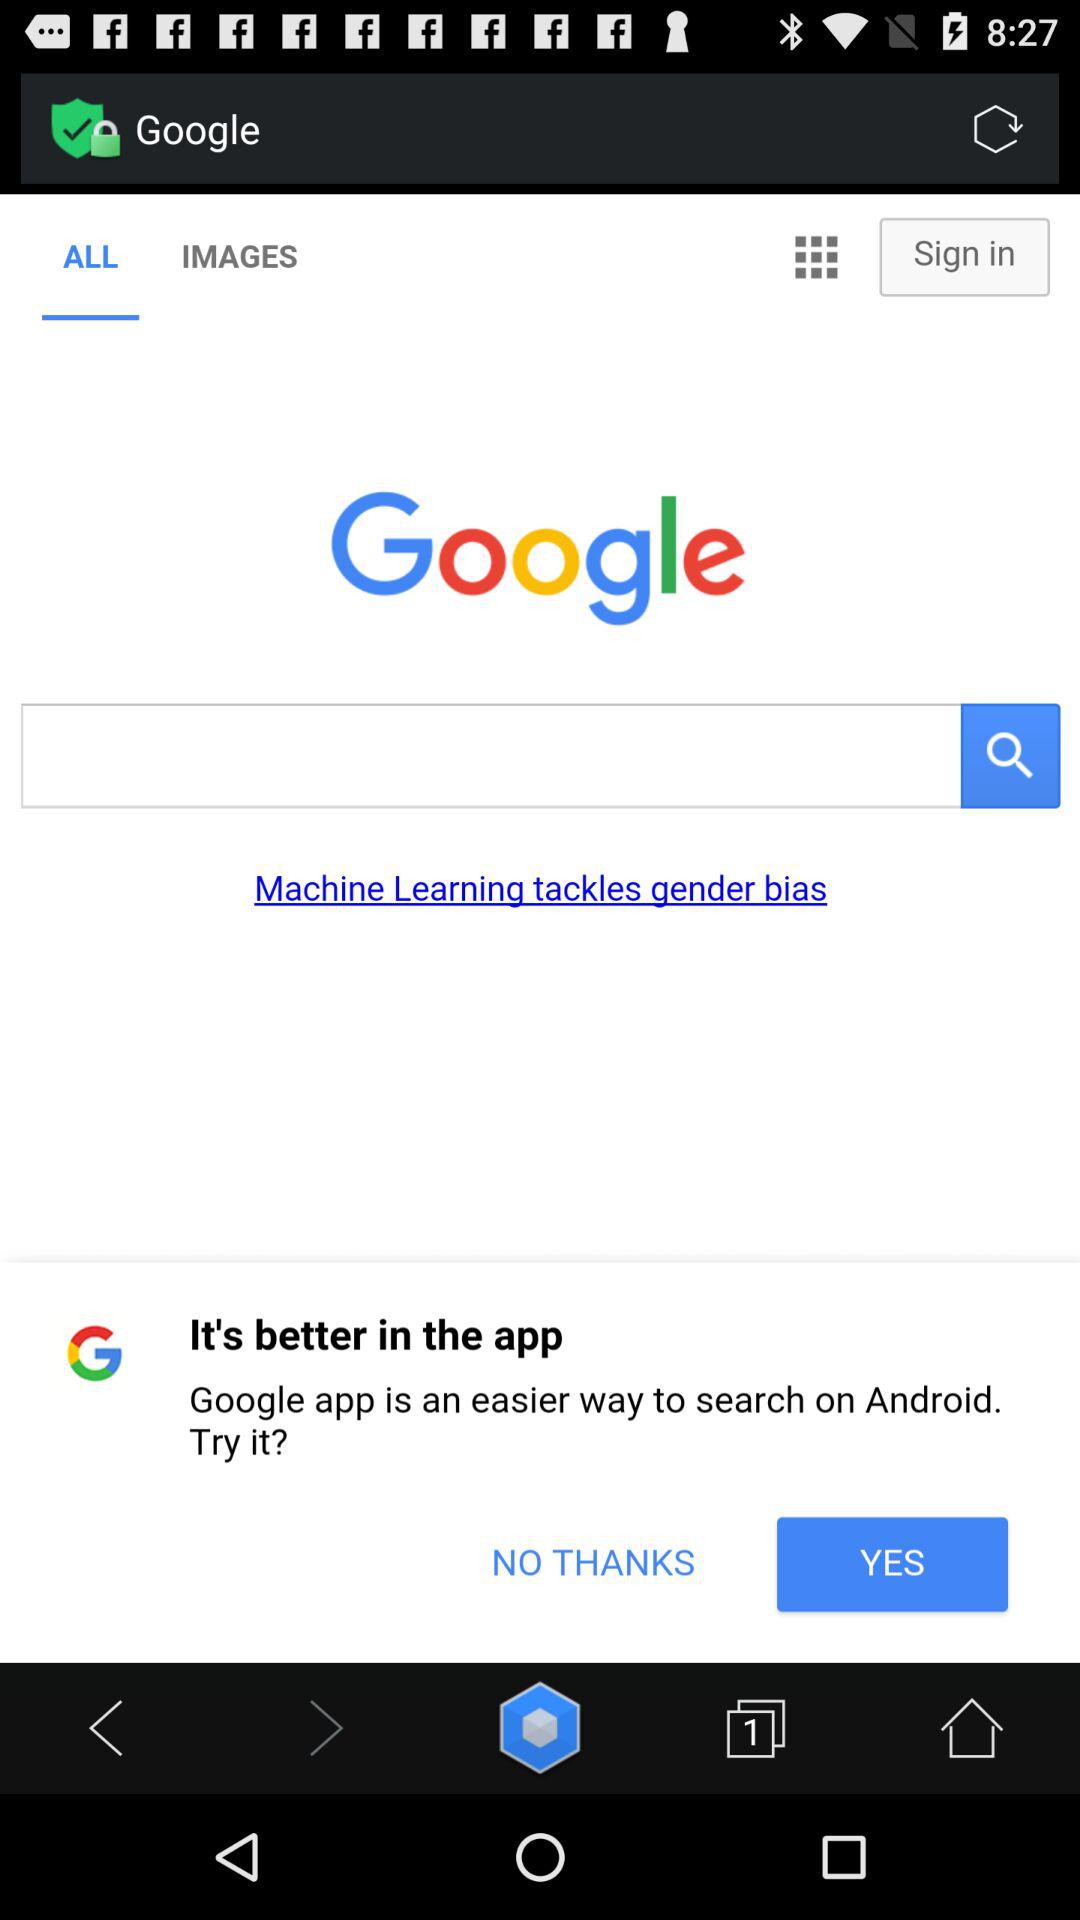  Describe the element at coordinates (540, 1728) in the screenshot. I see `menu` at that location.